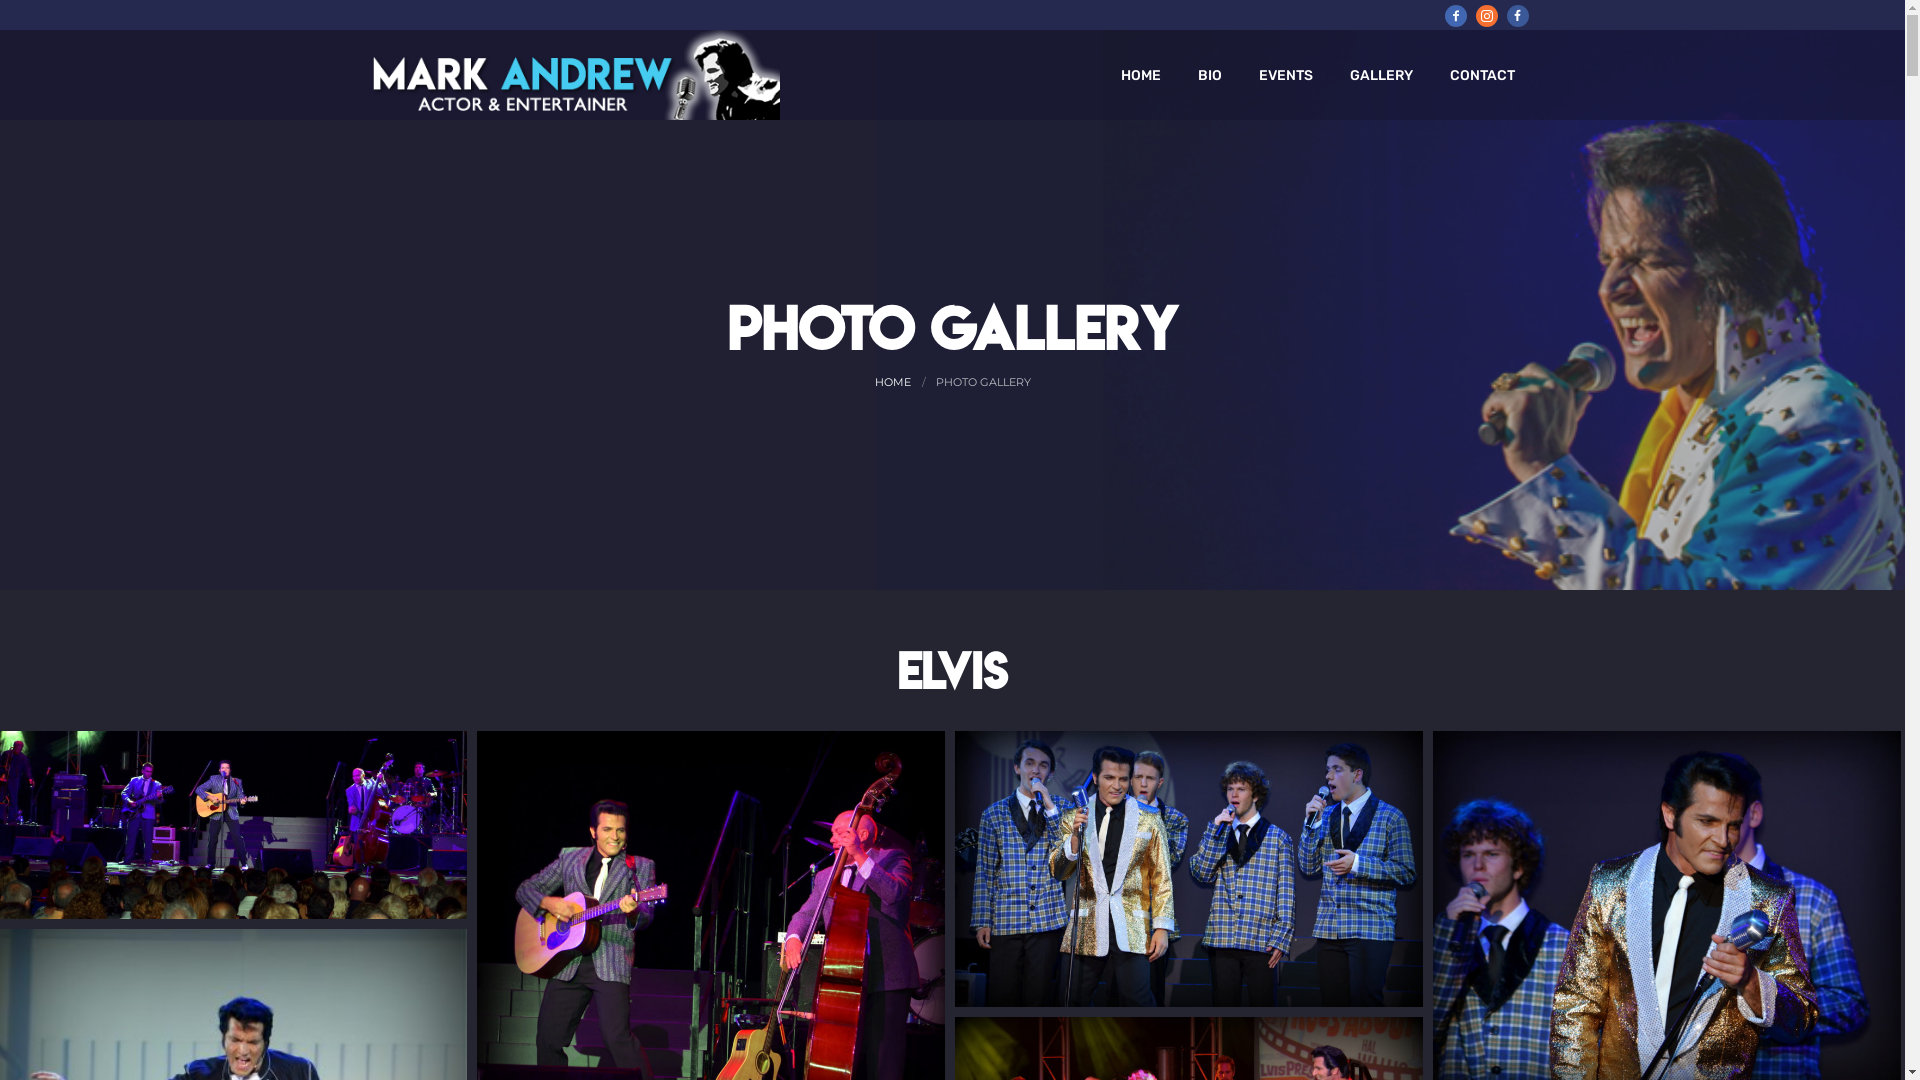 The width and height of the screenshot is (1920, 1080). What do you see at coordinates (1210, 75) in the screenshot?
I see `BIO` at bounding box center [1210, 75].